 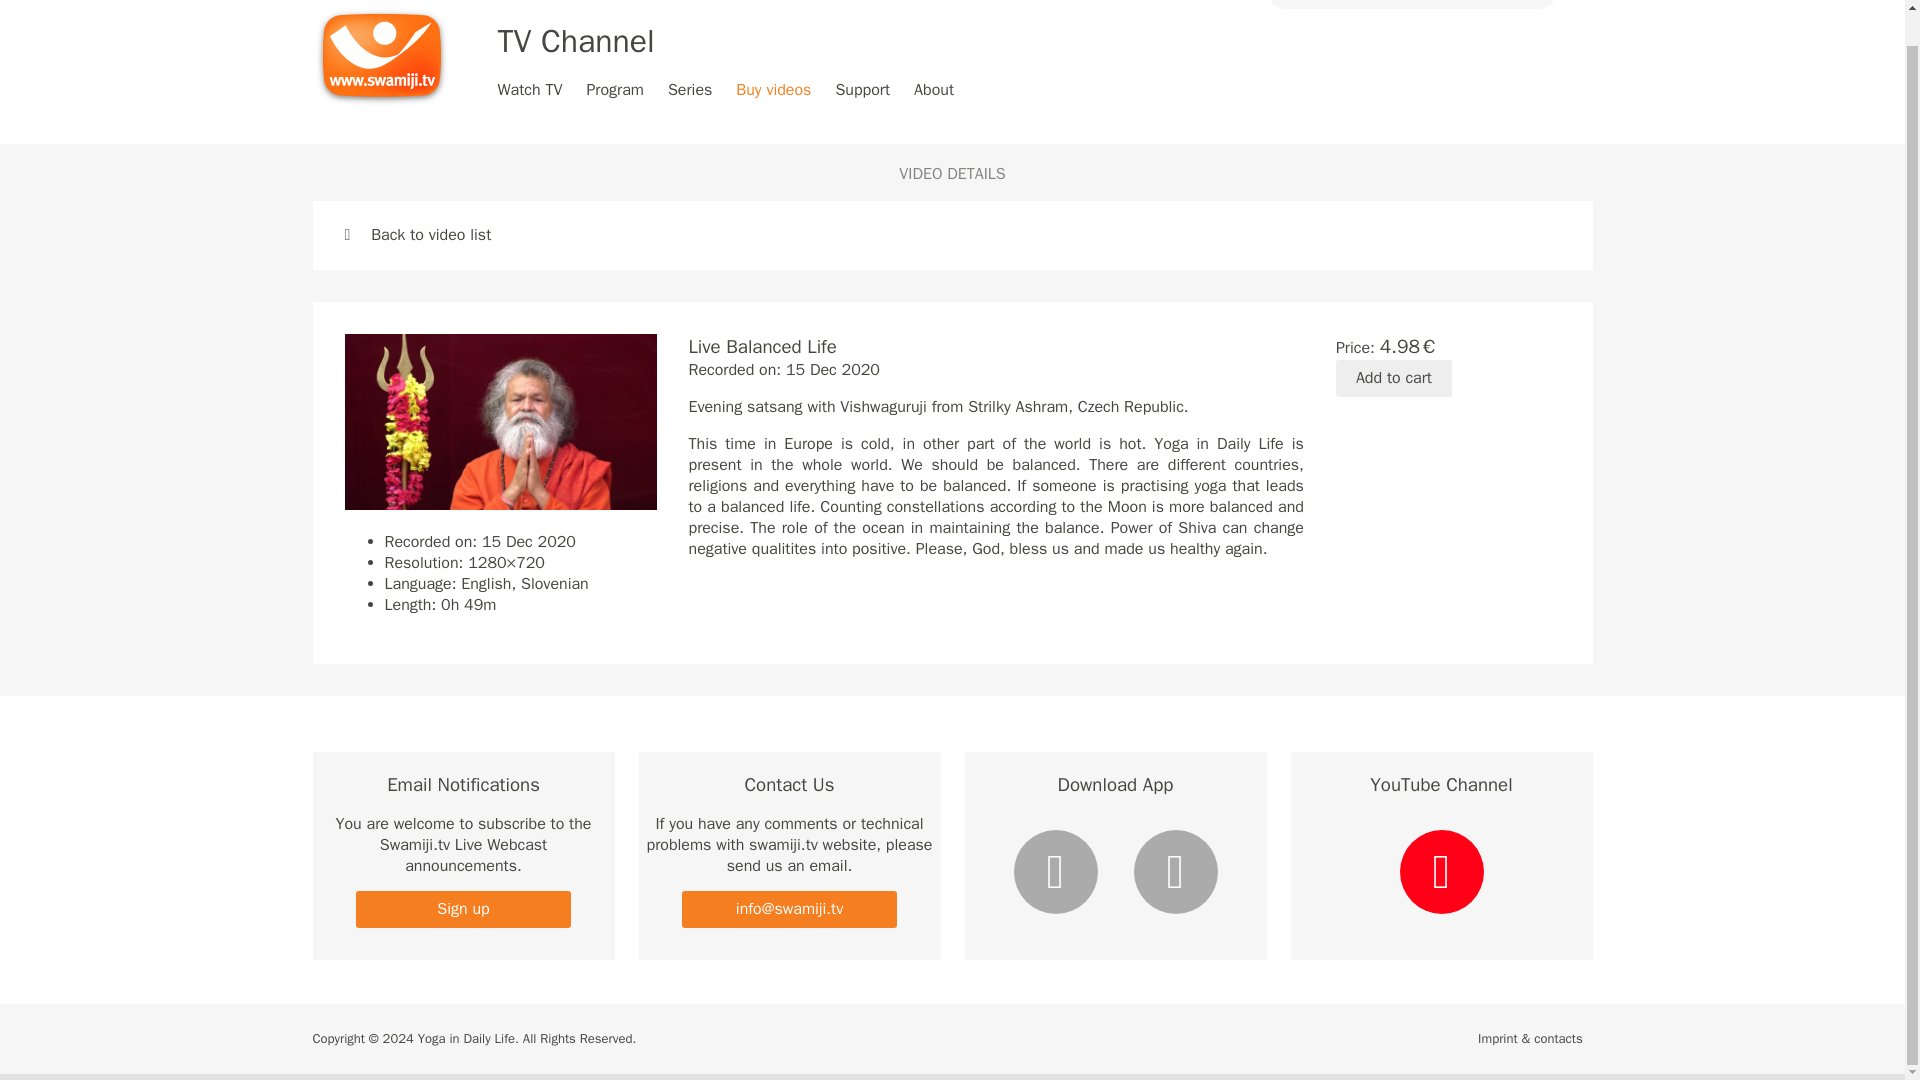 What do you see at coordinates (862, 90) in the screenshot?
I see `Support` at bounding box center [862, 90].